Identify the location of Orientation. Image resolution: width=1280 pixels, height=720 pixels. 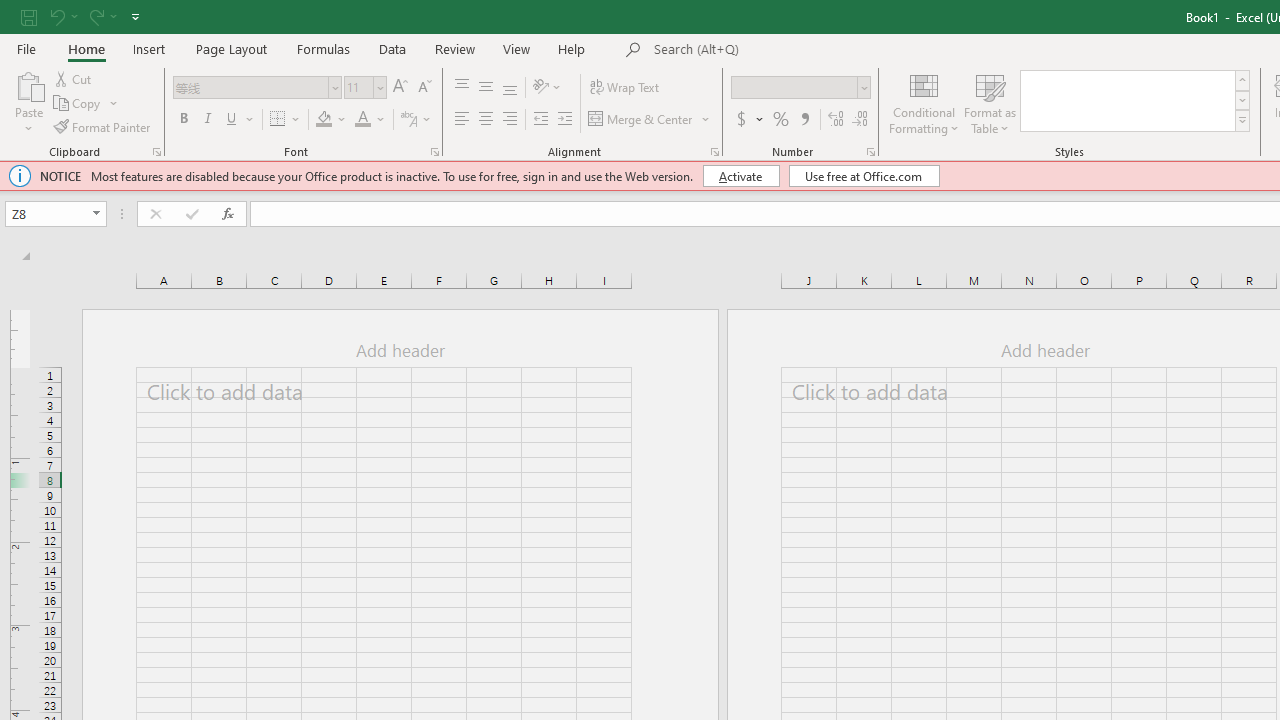
(547, 88).